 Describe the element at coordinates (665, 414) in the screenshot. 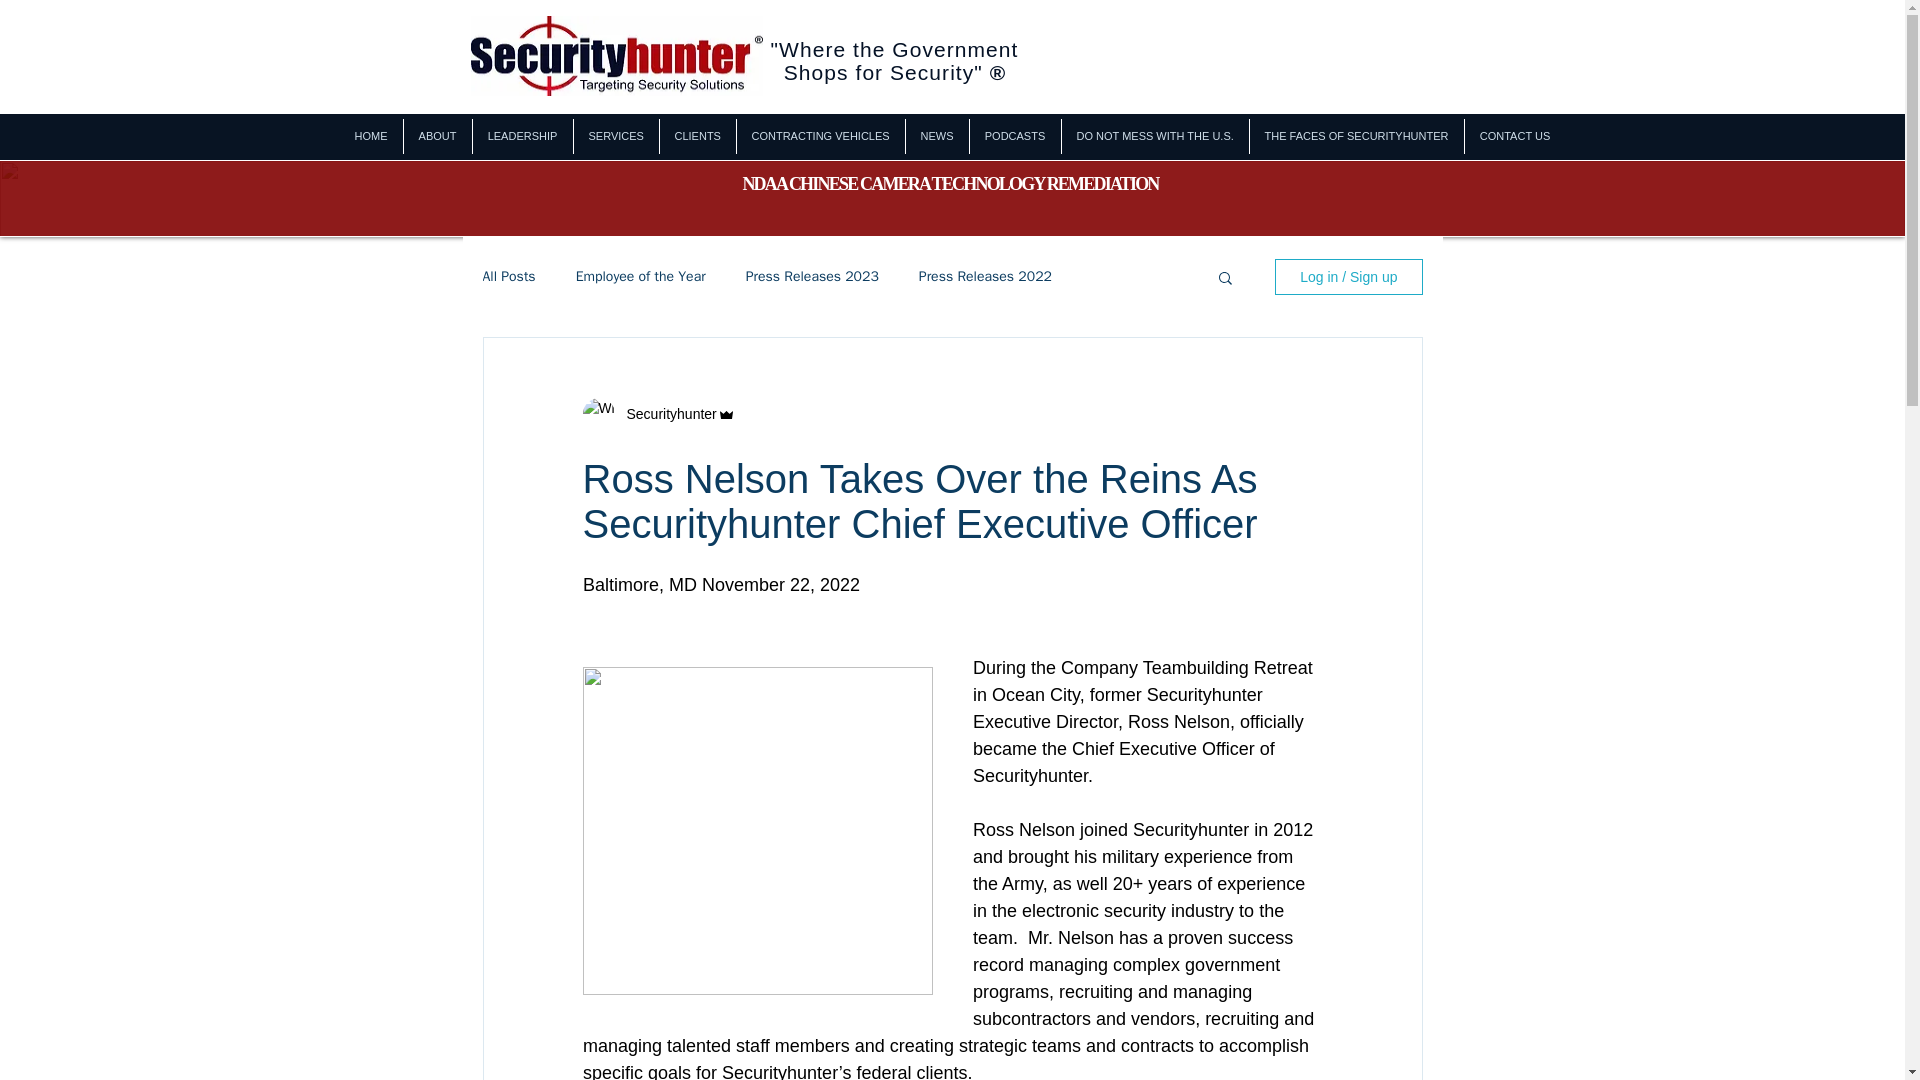

I see `Securityhunter` at that location.